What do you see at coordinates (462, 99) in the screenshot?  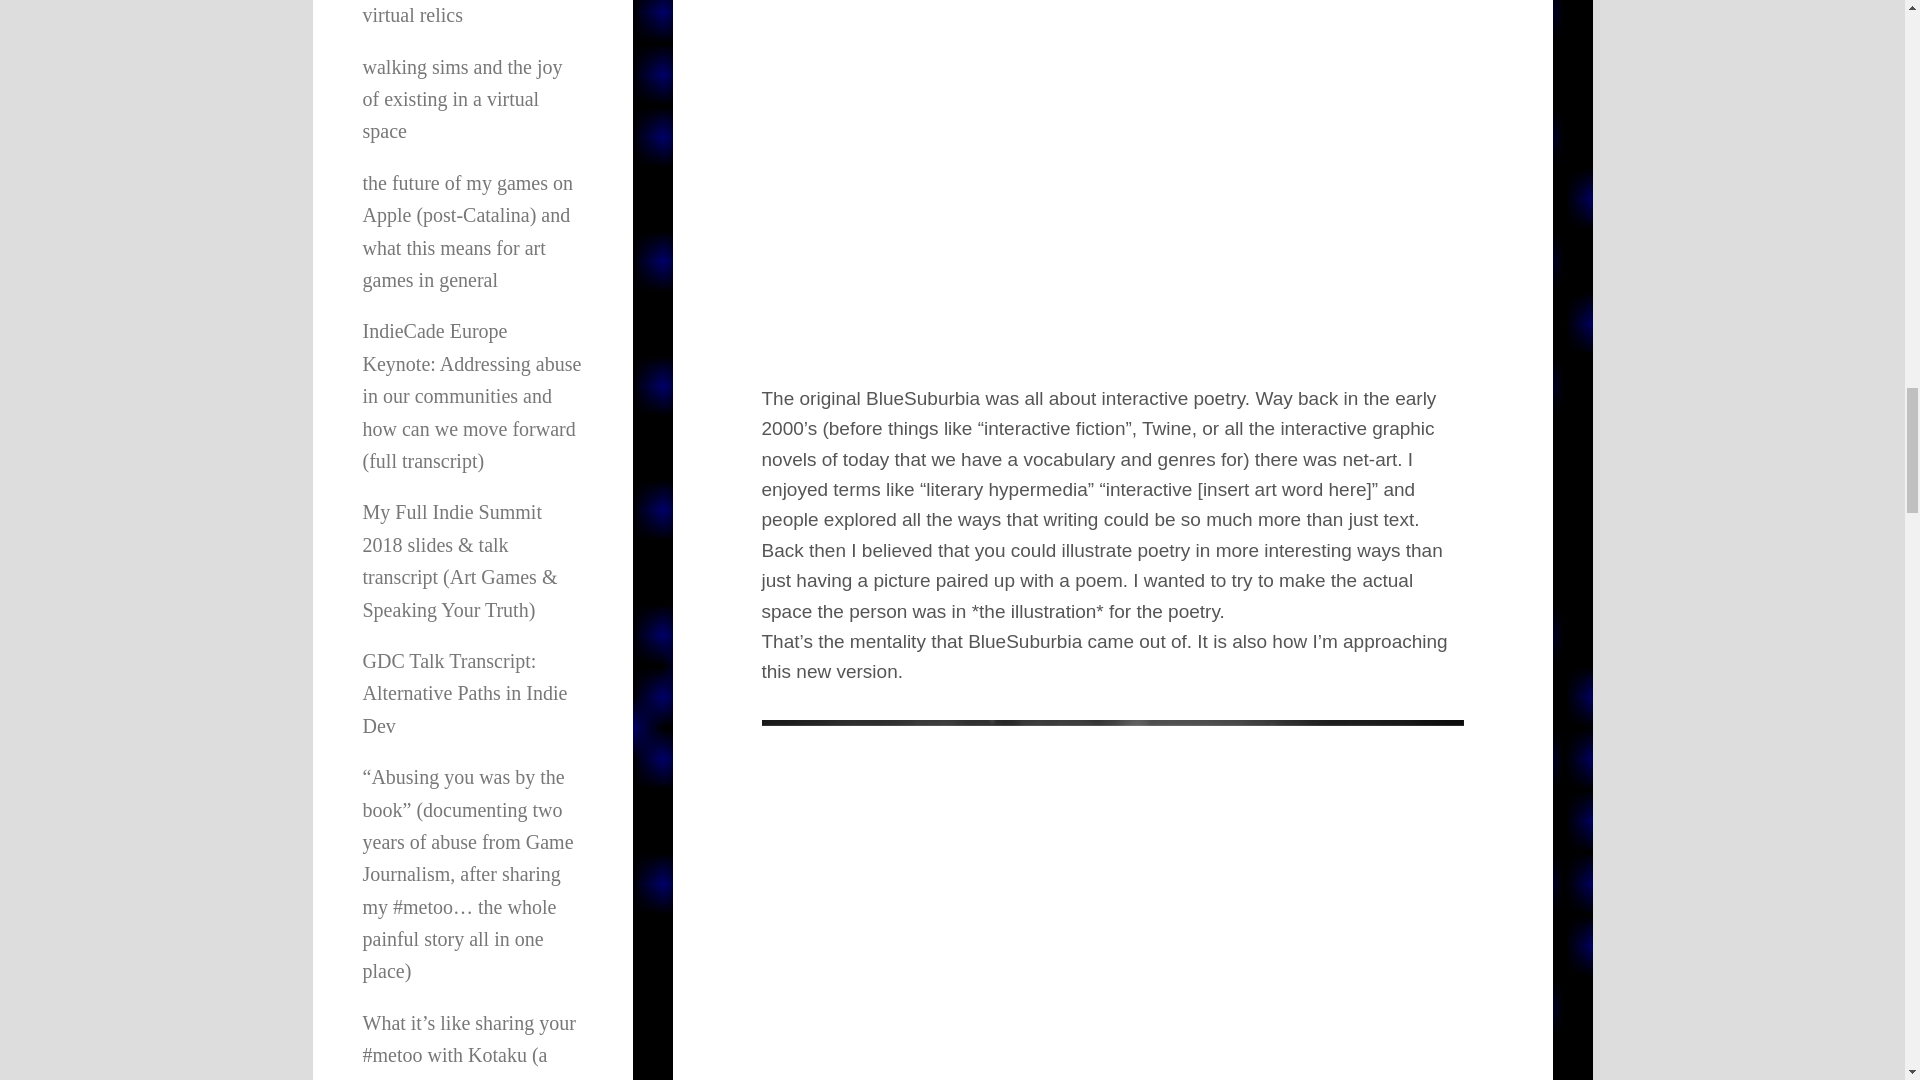 I see `walking sims and the joy of existing in a virtual space` at bounding box center [462, 99].